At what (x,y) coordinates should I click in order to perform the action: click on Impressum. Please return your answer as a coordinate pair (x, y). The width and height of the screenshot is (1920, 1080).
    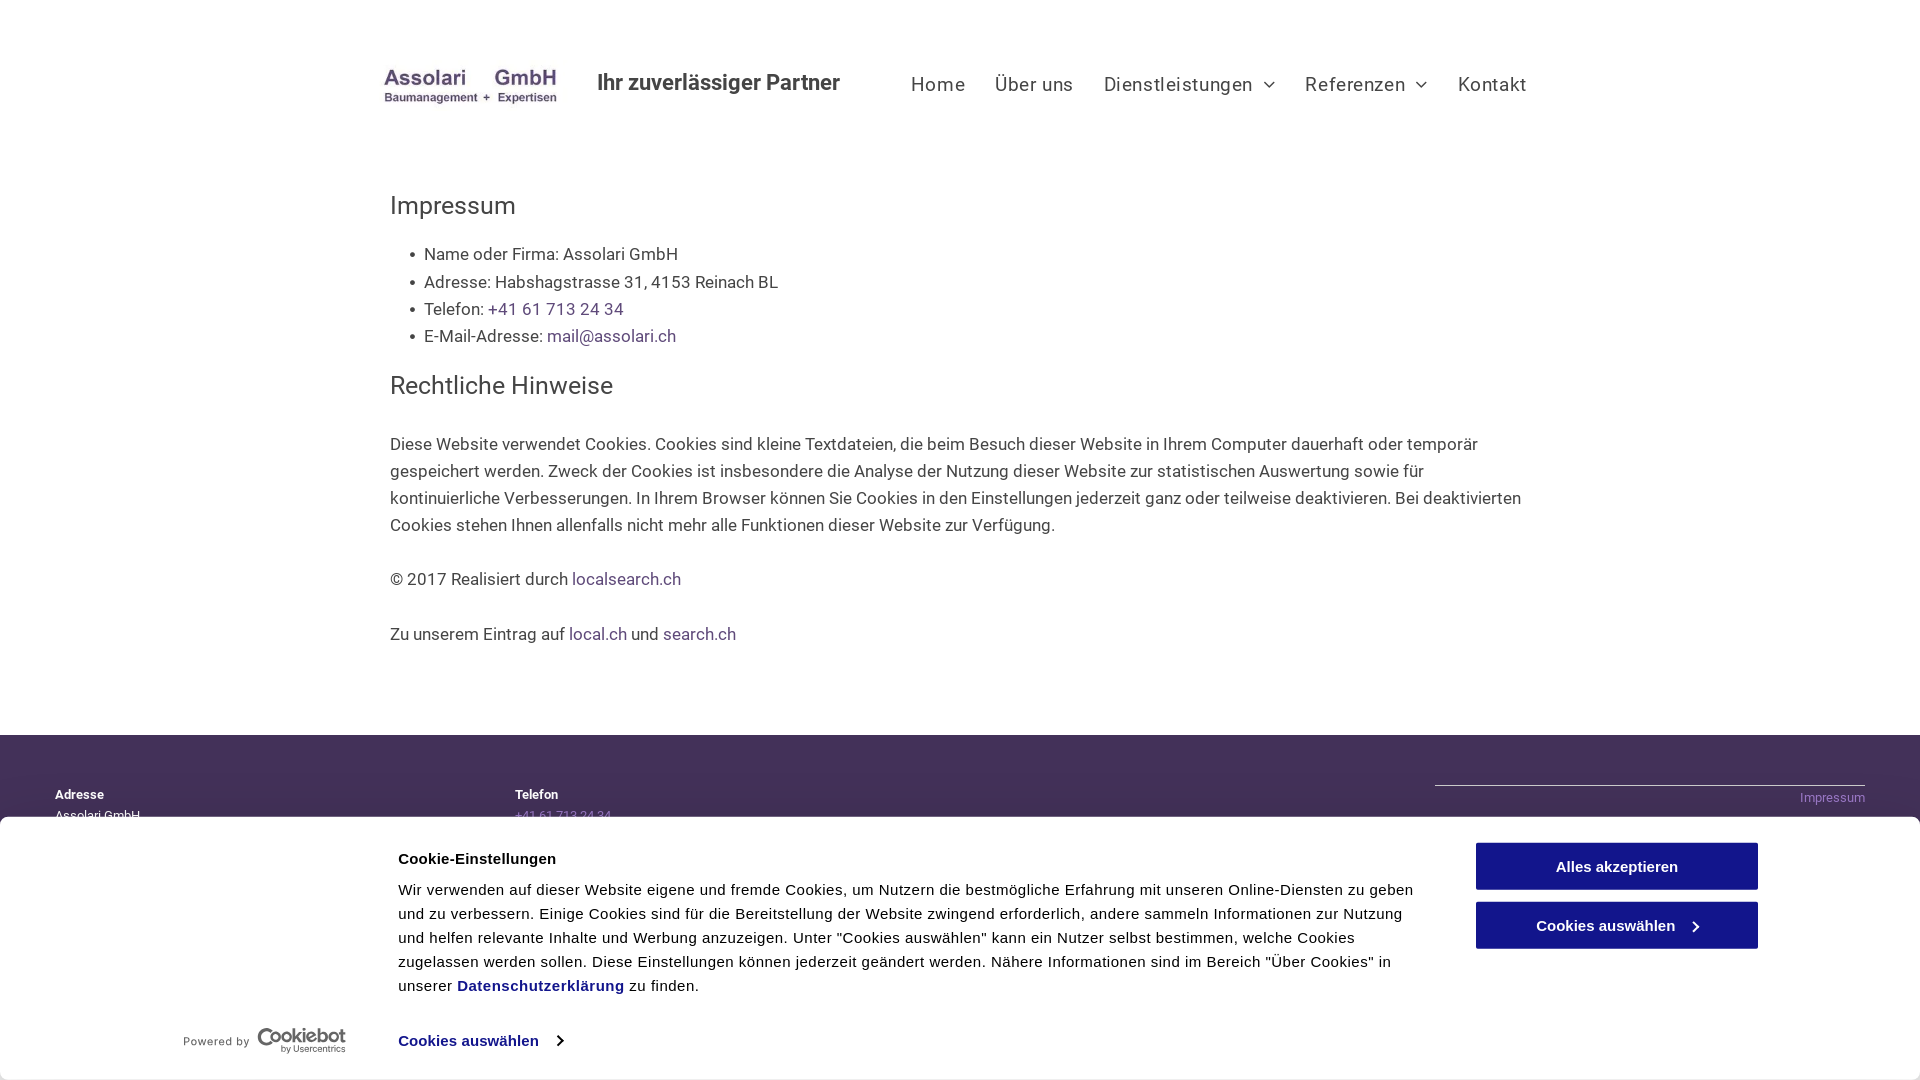
    Looking at the image, I should click on (1832, 798).